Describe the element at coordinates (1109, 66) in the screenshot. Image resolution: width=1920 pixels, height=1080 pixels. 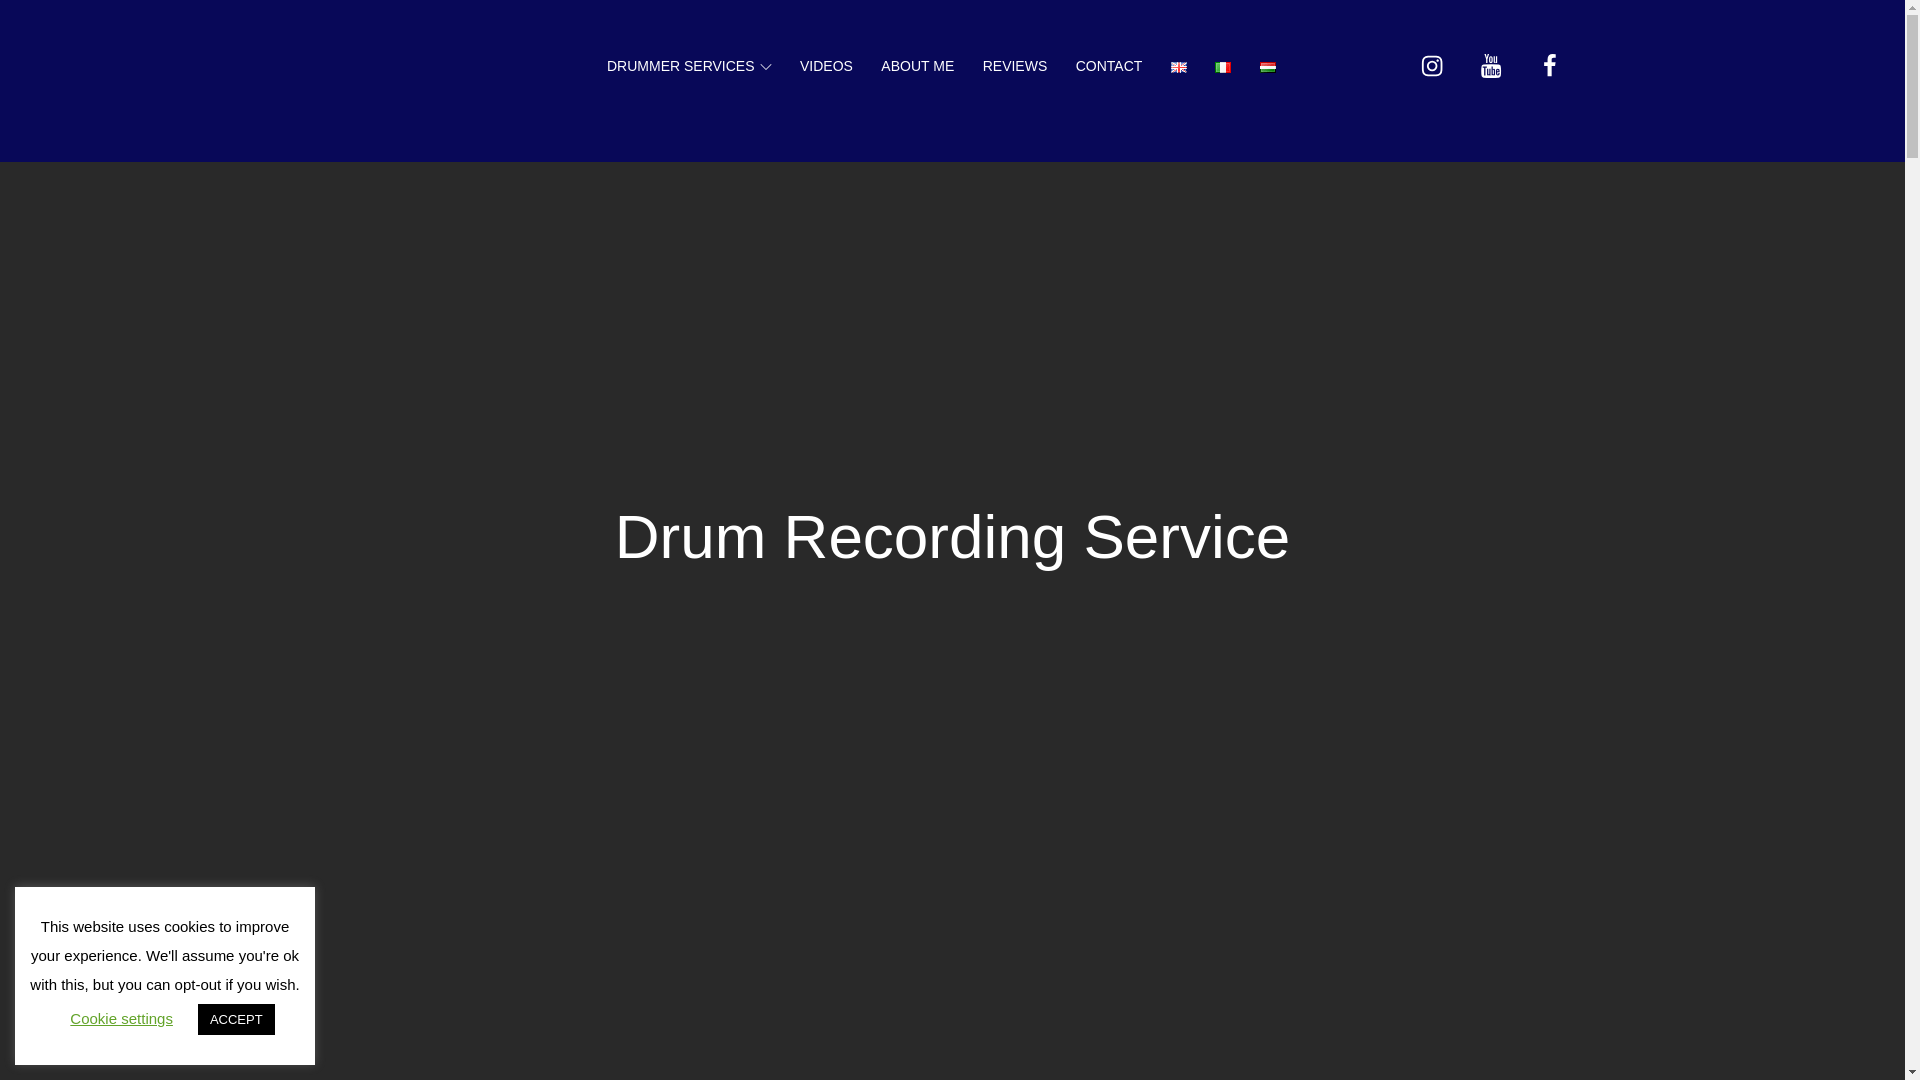
I see `CONTACT` at that location.